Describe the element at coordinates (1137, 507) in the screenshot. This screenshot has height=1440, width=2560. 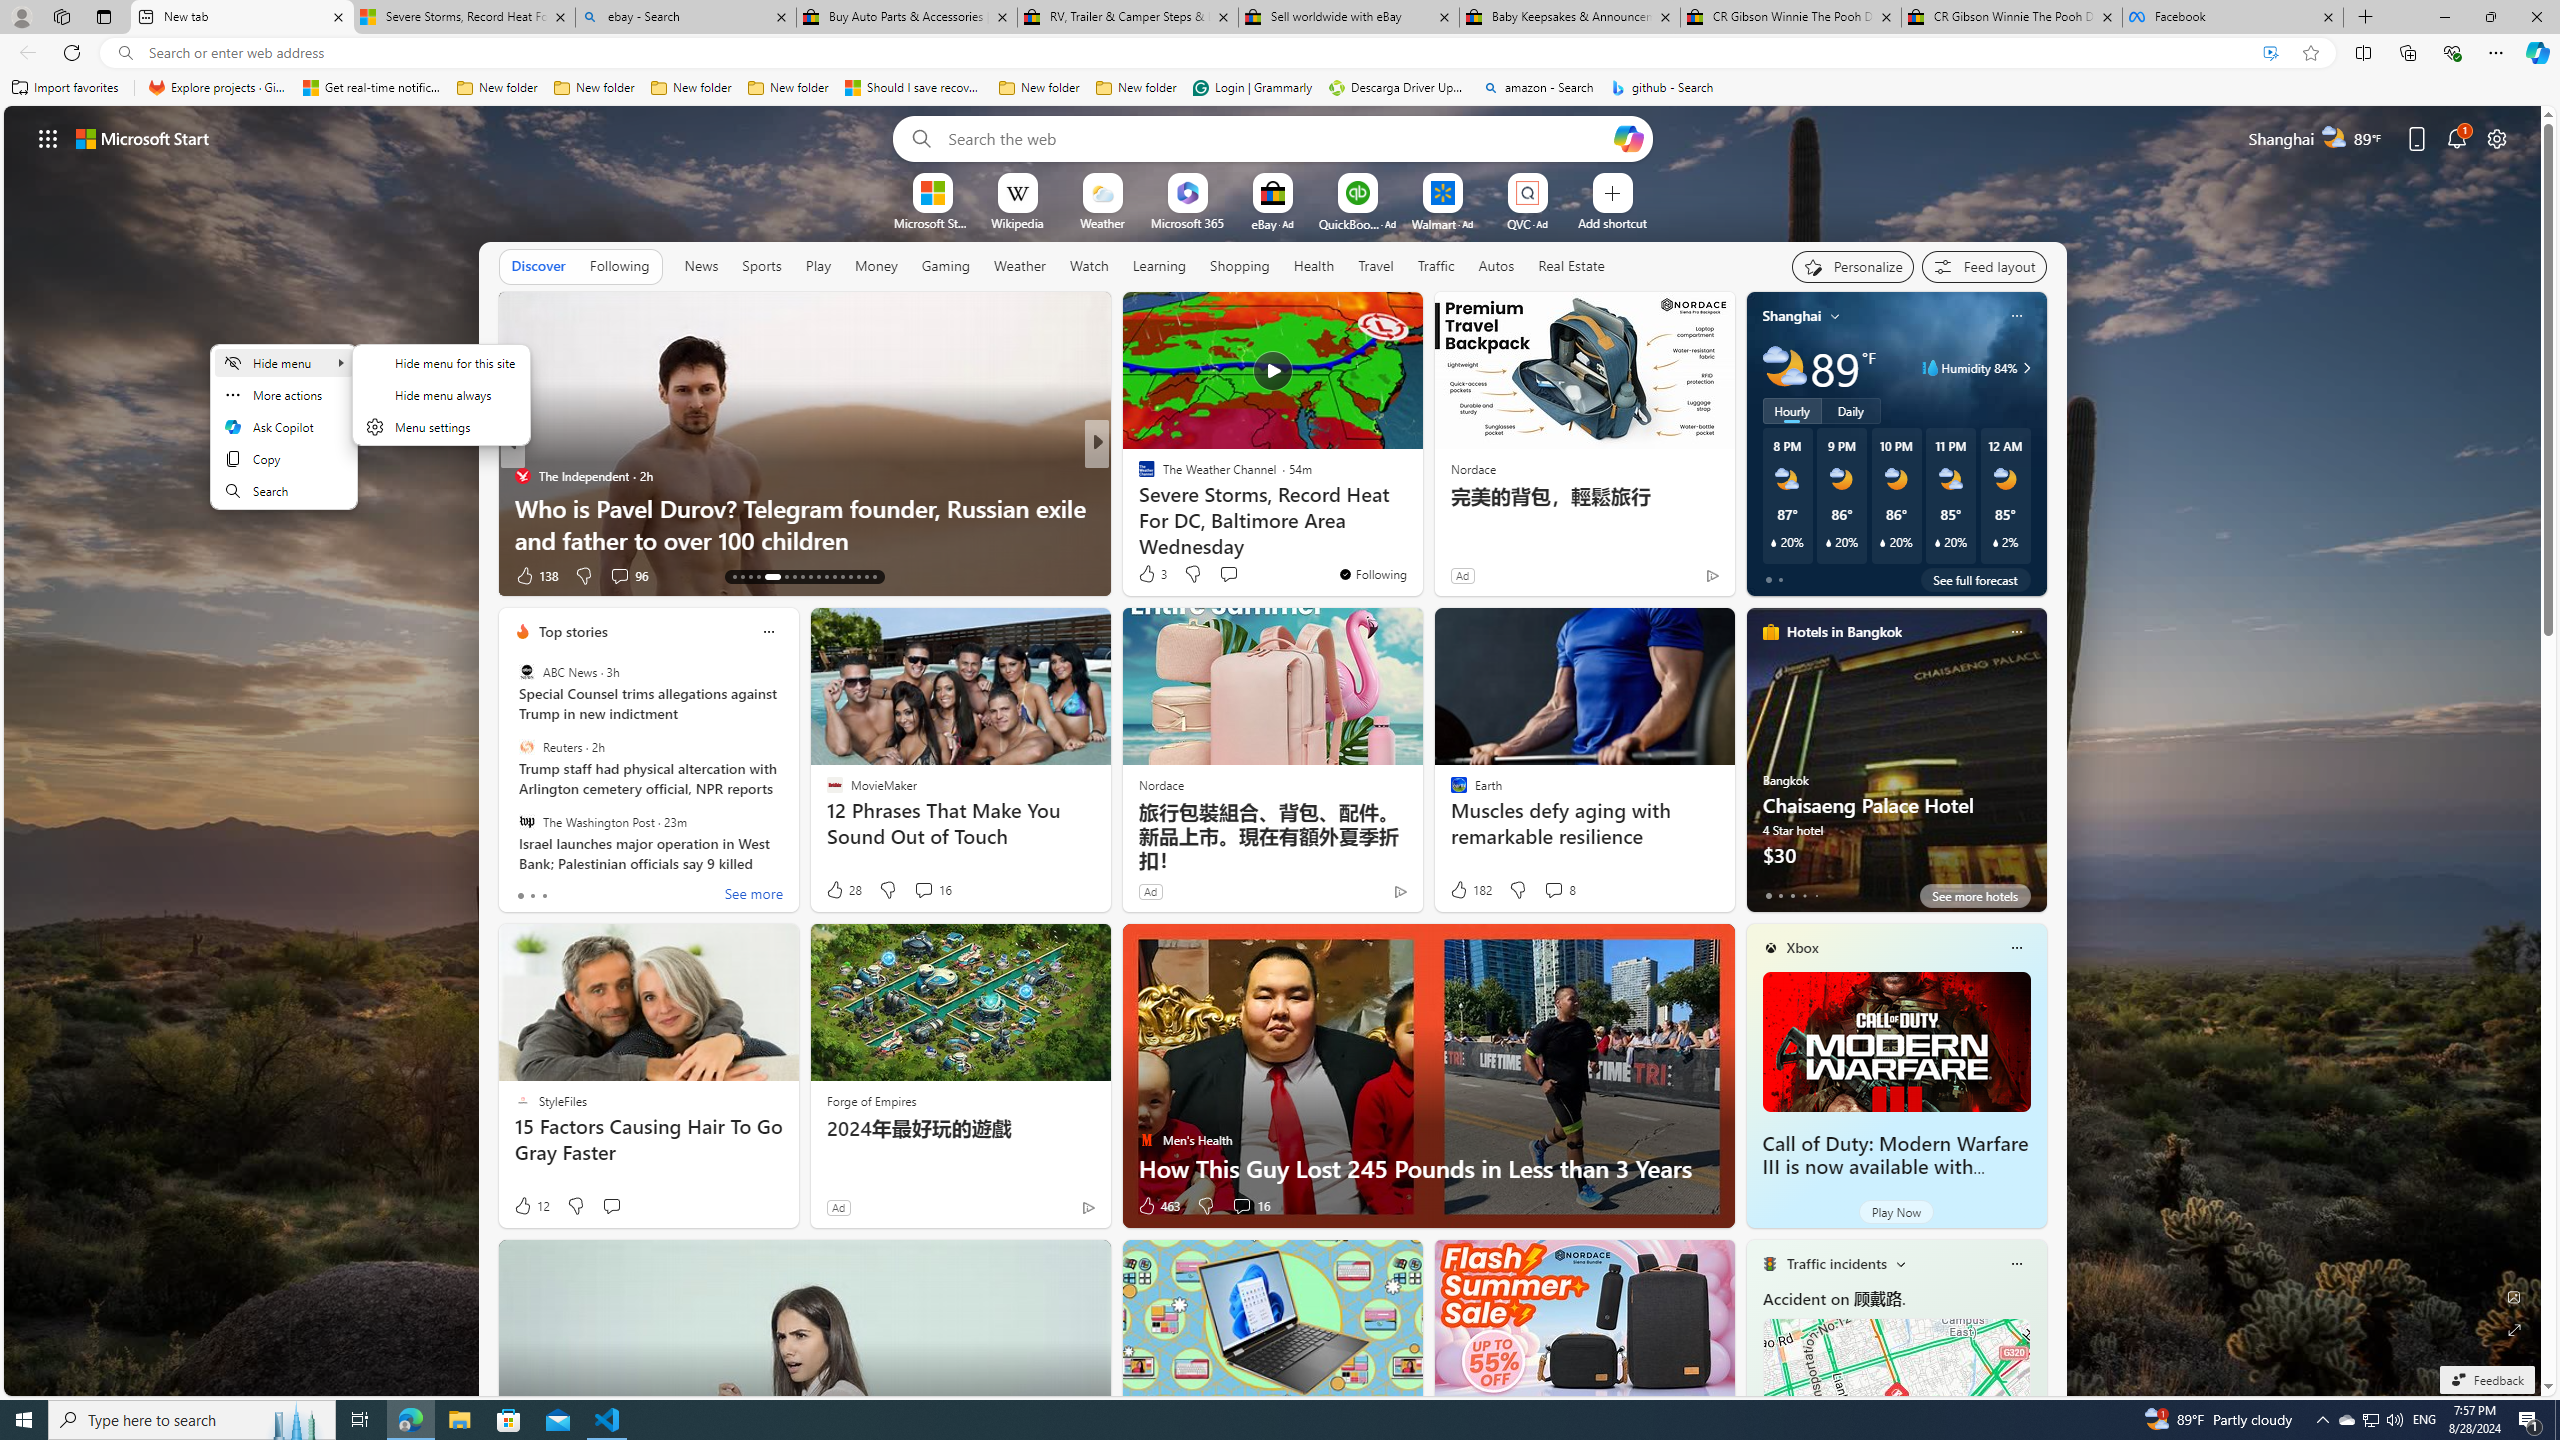
I see `Verywell Mind` at that location.